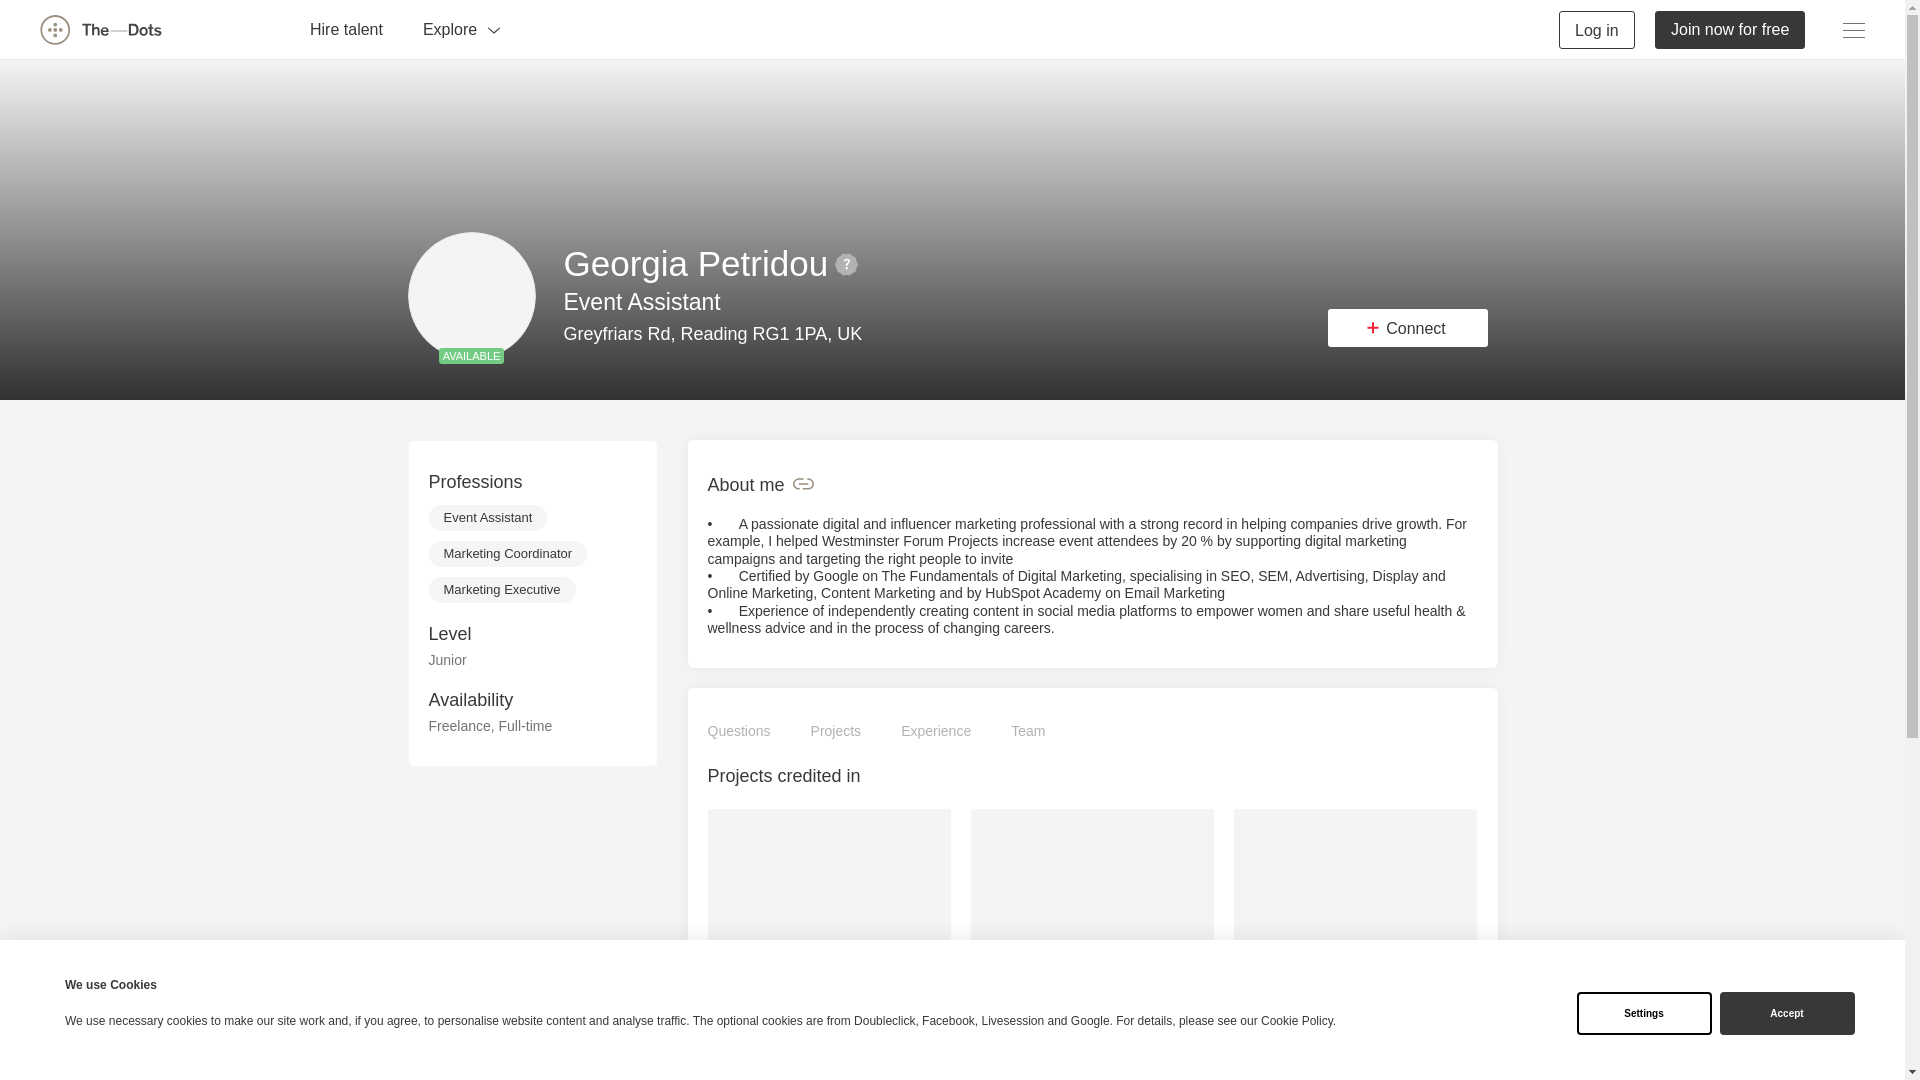 The width and height of the screenshot is (1920, 1080). I want to click on Log in, so click(1597, 28).